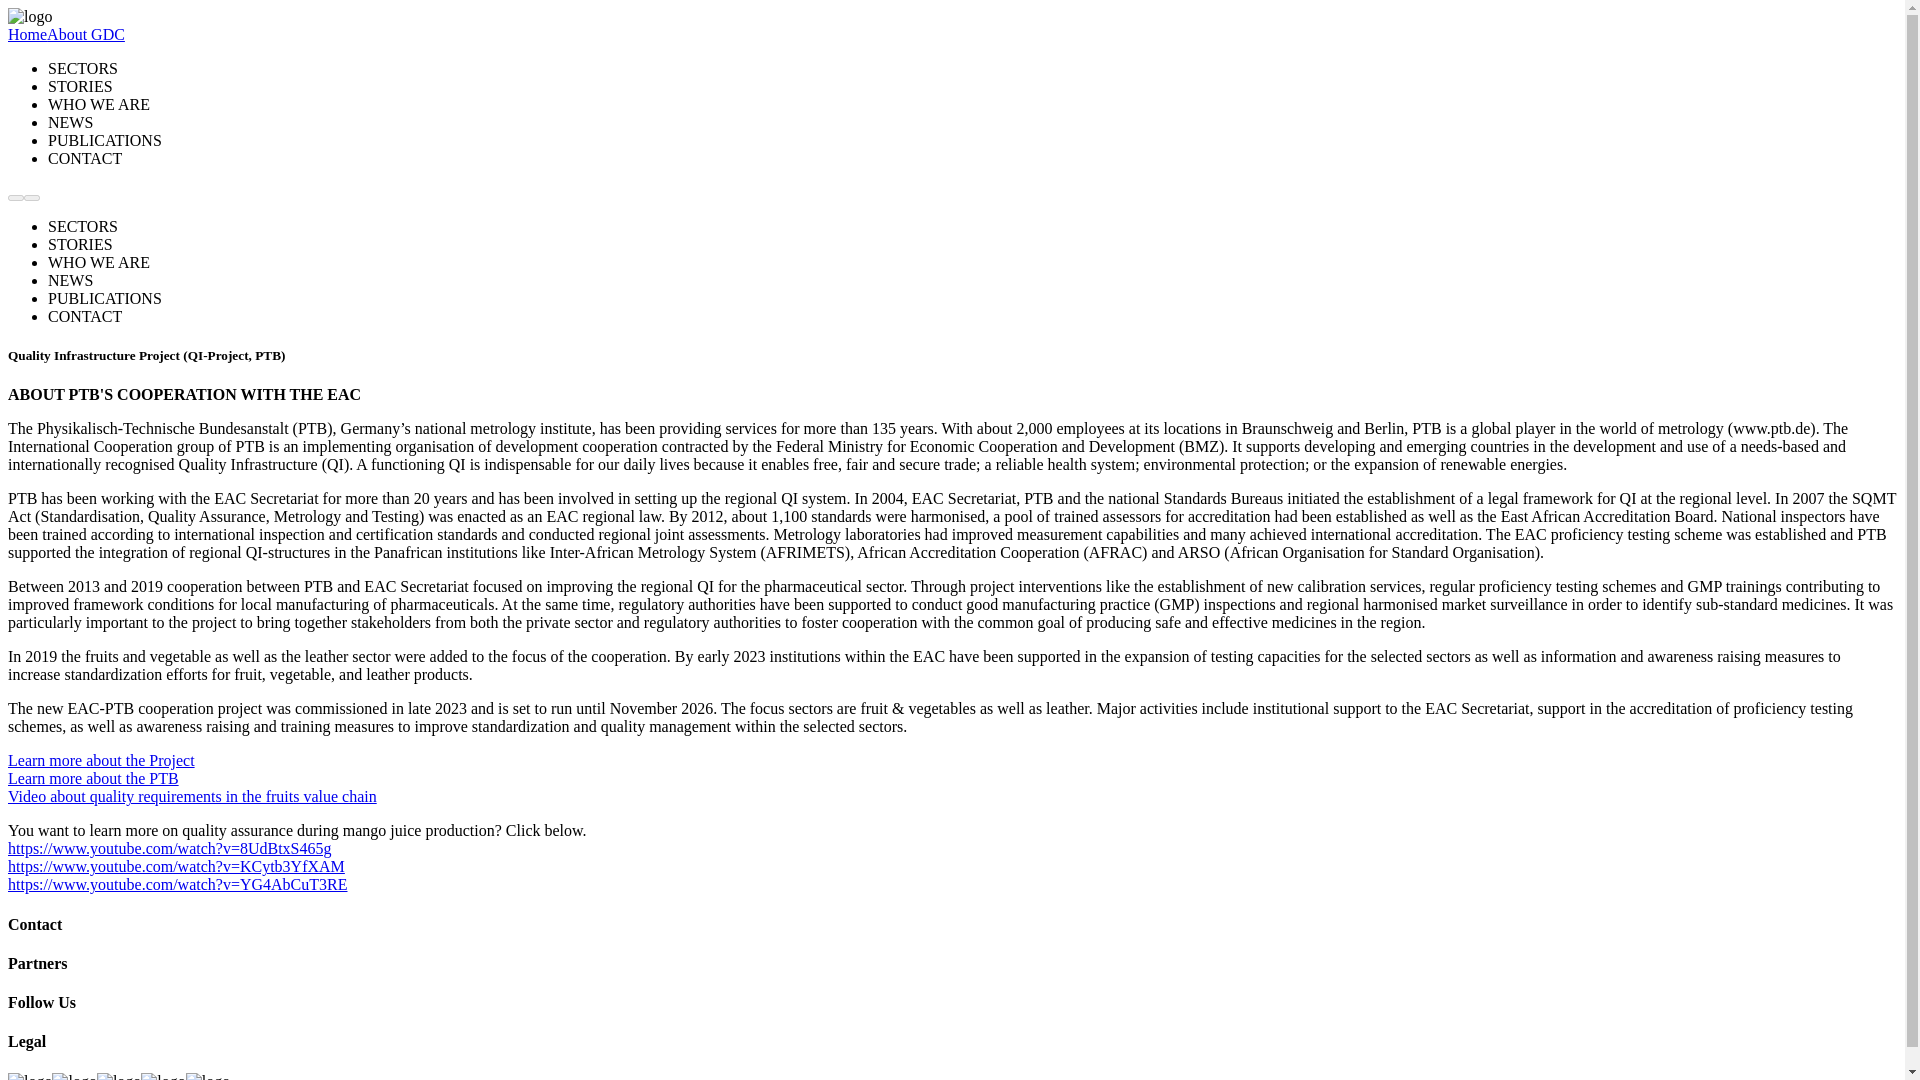 Image resolution: width=1920 pixels, height=1080 pixels. Describe the element at coordinates (26, 34) in the screenshot. I see `Home` at that location.